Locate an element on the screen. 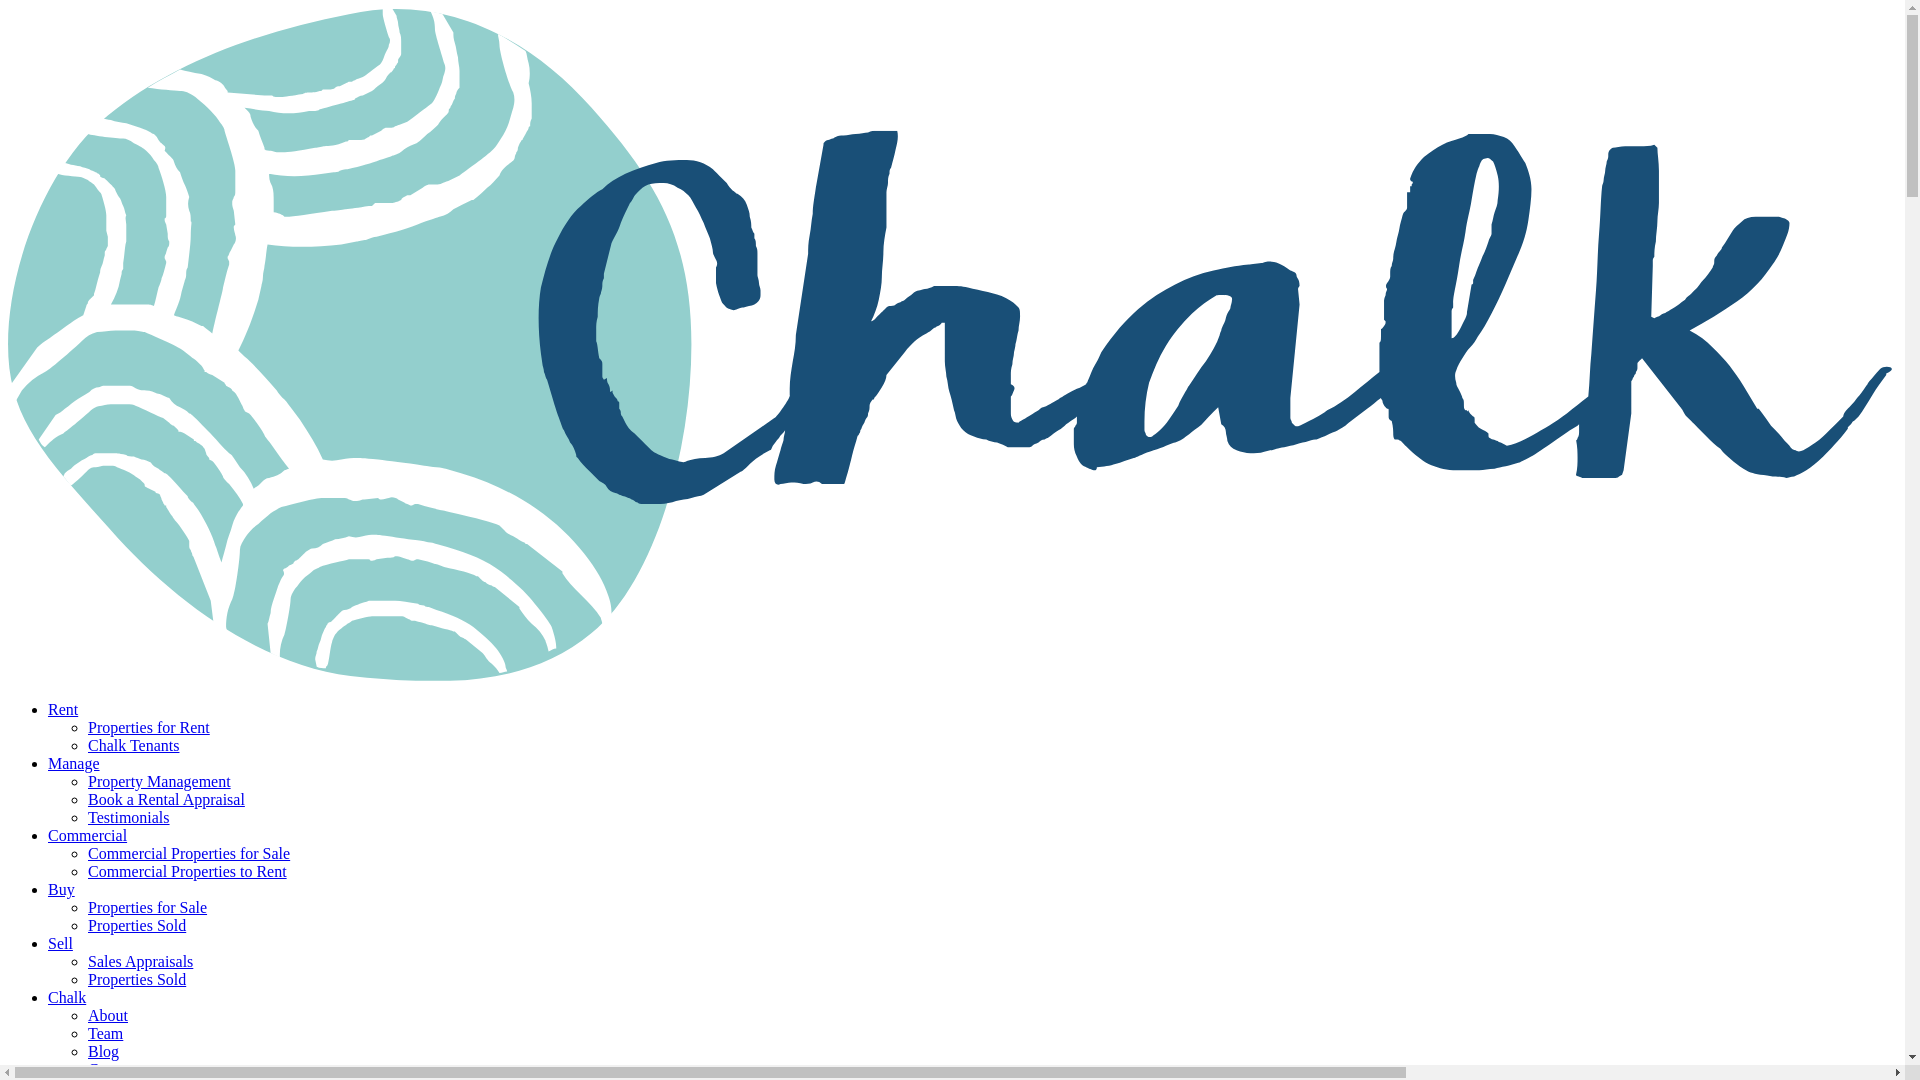 Image resolution: width=1920 pixels, height=1080 pixels. Commercial Properties for Sale is located at coordinates (188, 852).